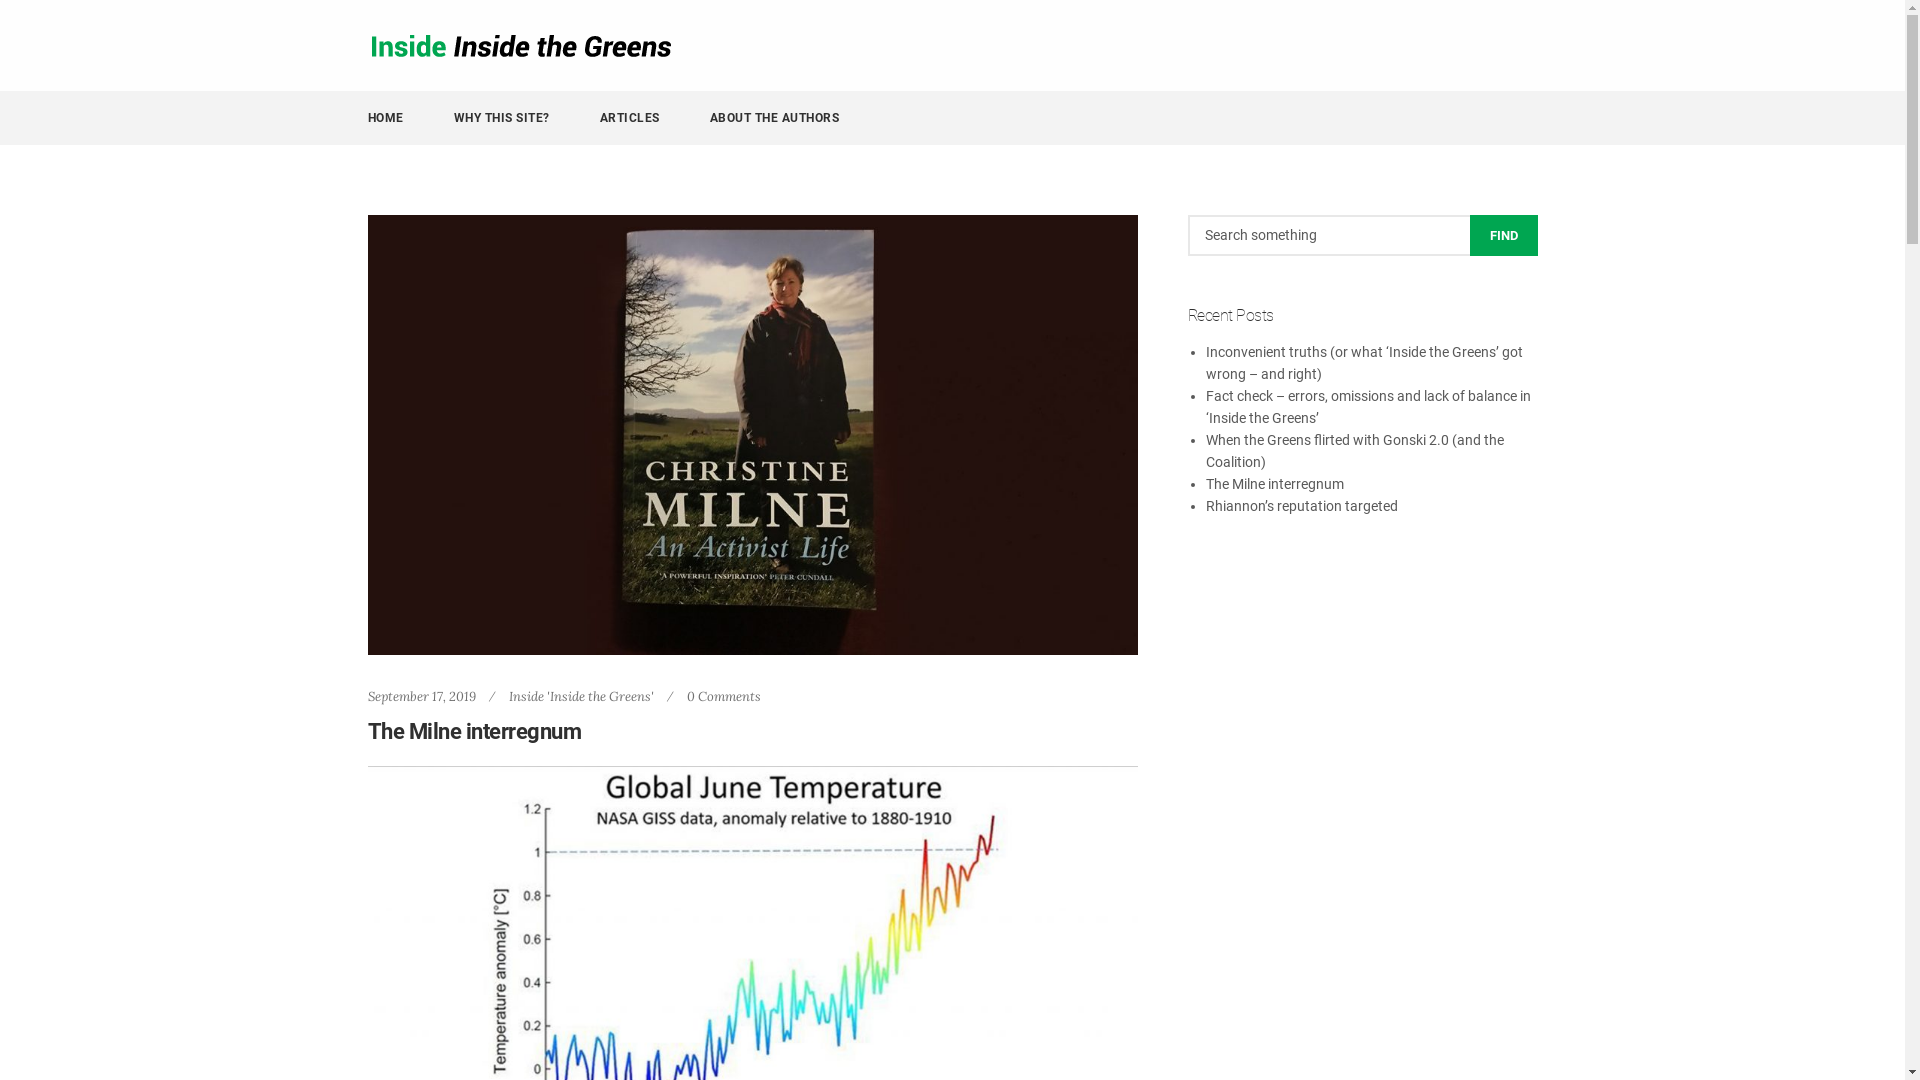  I want to click on HOME, so click(401, 118).